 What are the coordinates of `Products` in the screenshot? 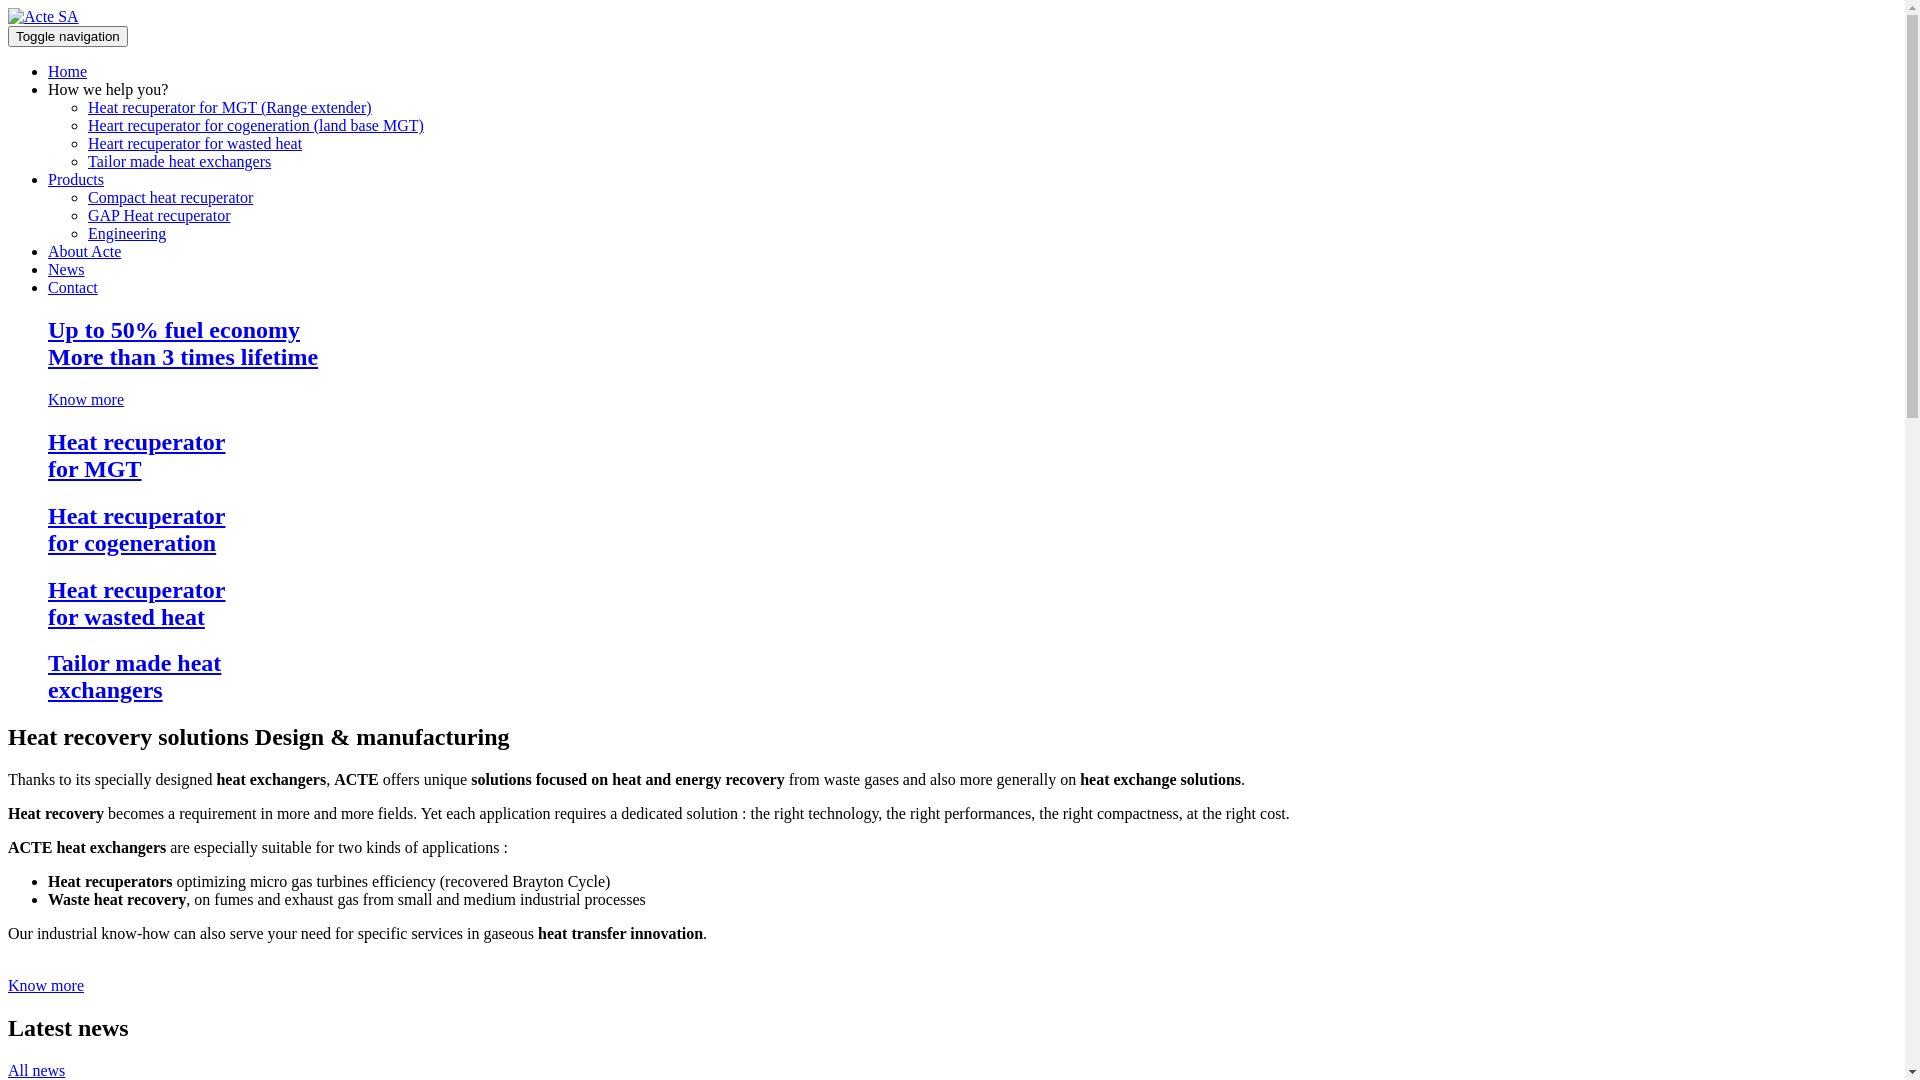 It's located at (76, 180).